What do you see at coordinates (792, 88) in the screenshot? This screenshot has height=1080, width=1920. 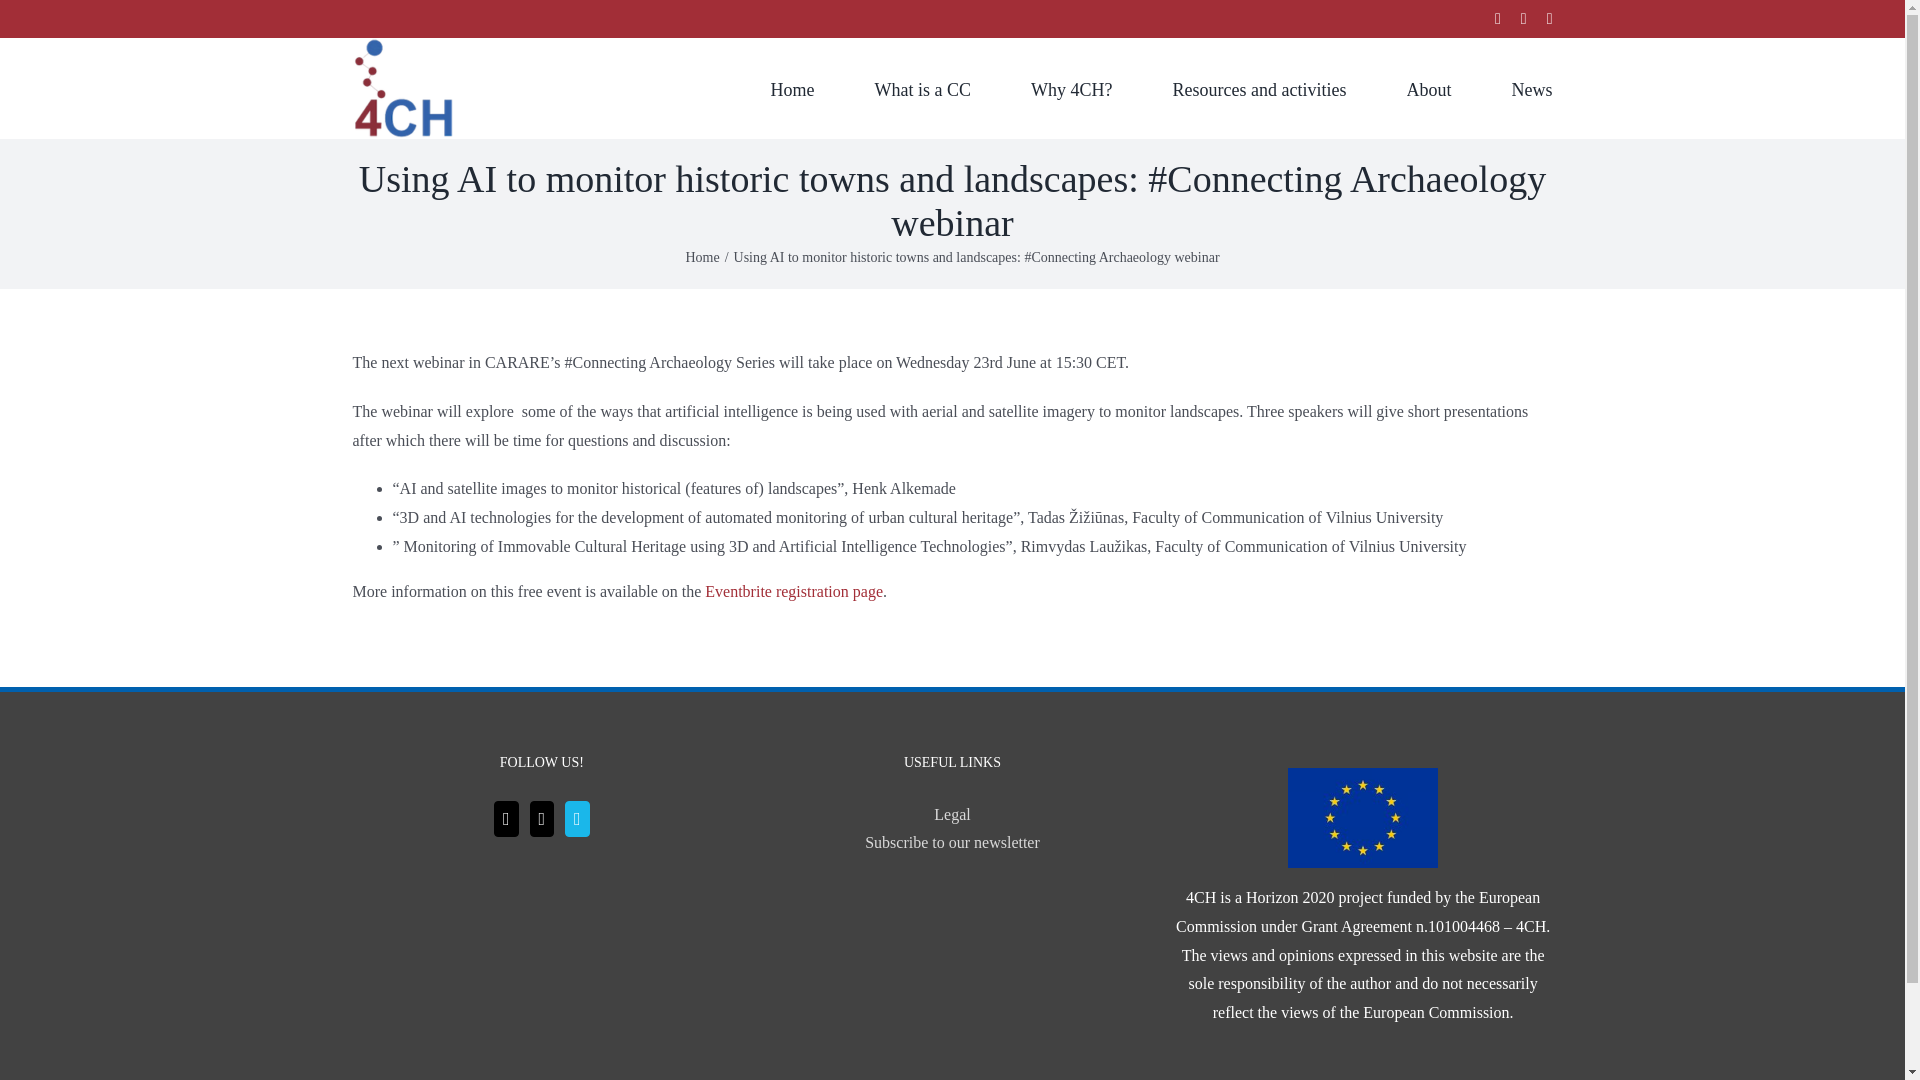 I see `Home` at bounding box center [792, 88].